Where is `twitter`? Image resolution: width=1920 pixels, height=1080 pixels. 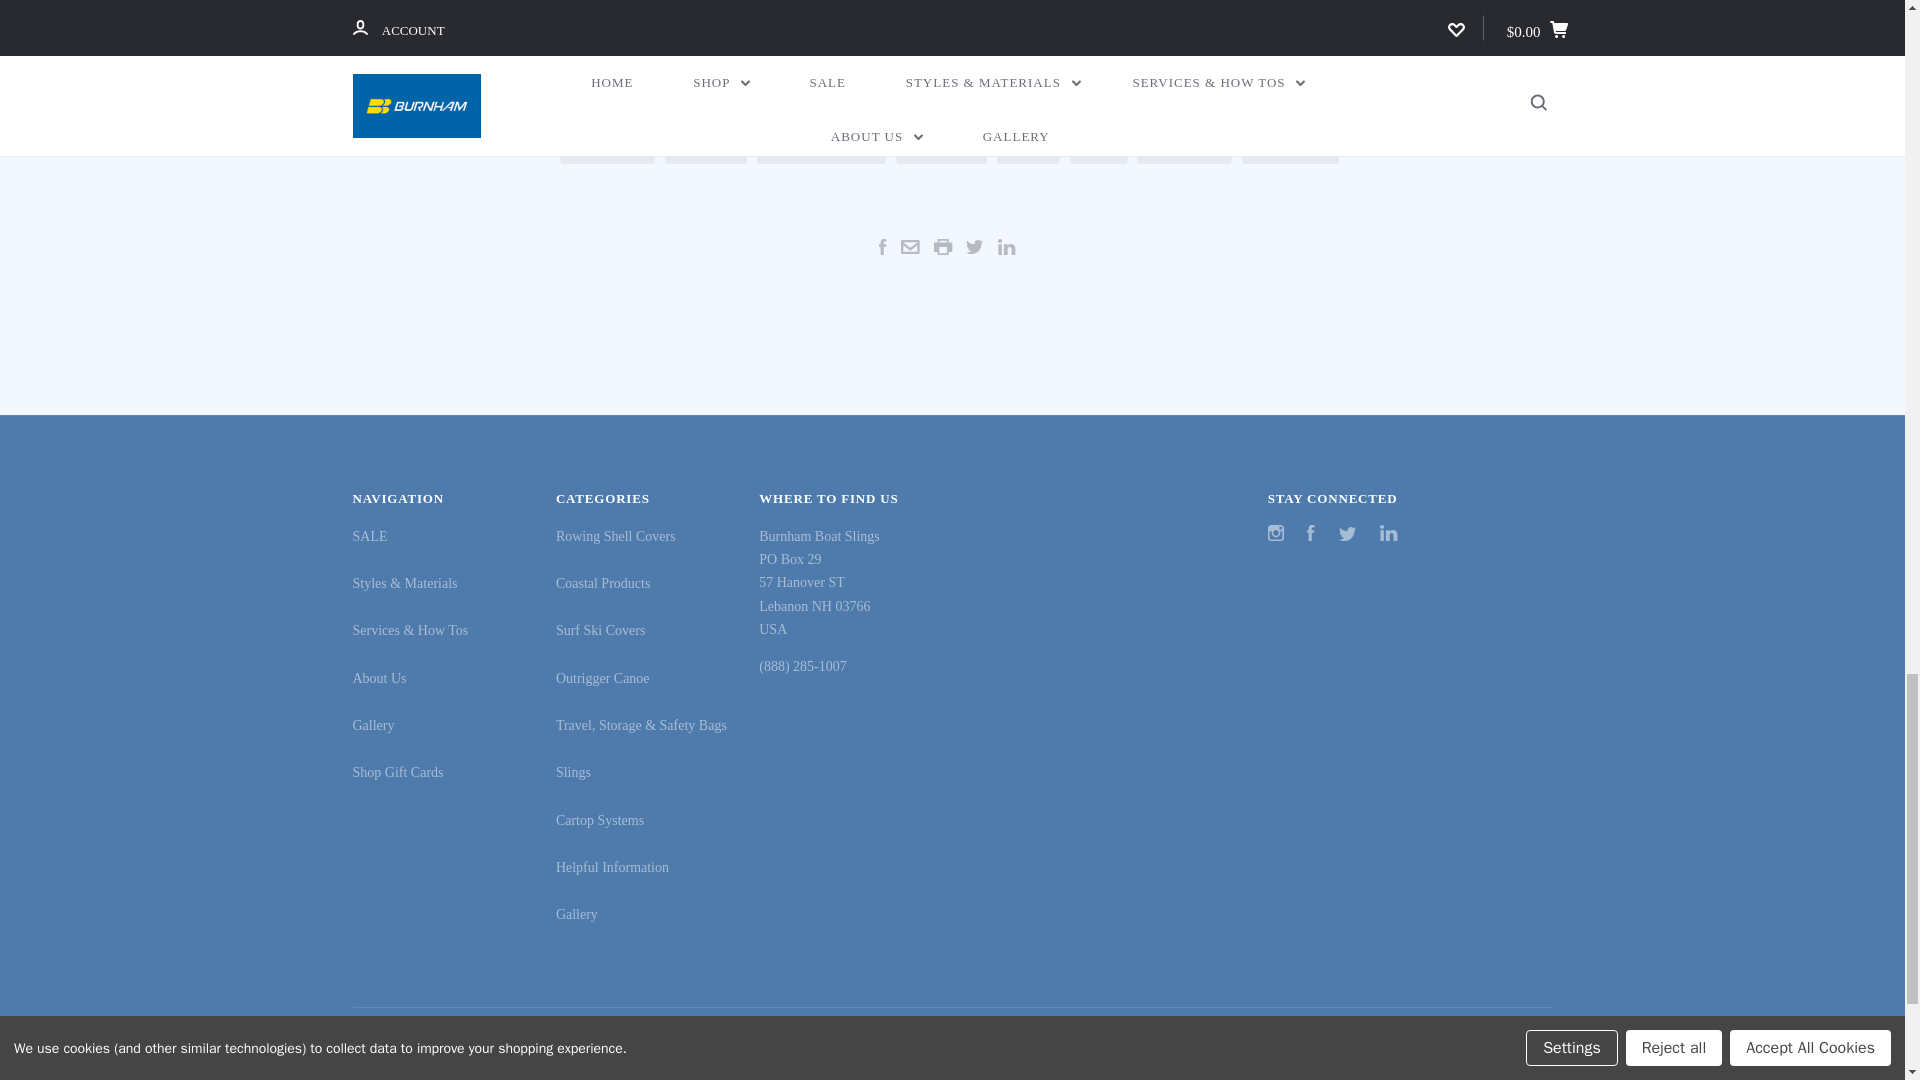
twitter is located at coordinates (1348, 534).